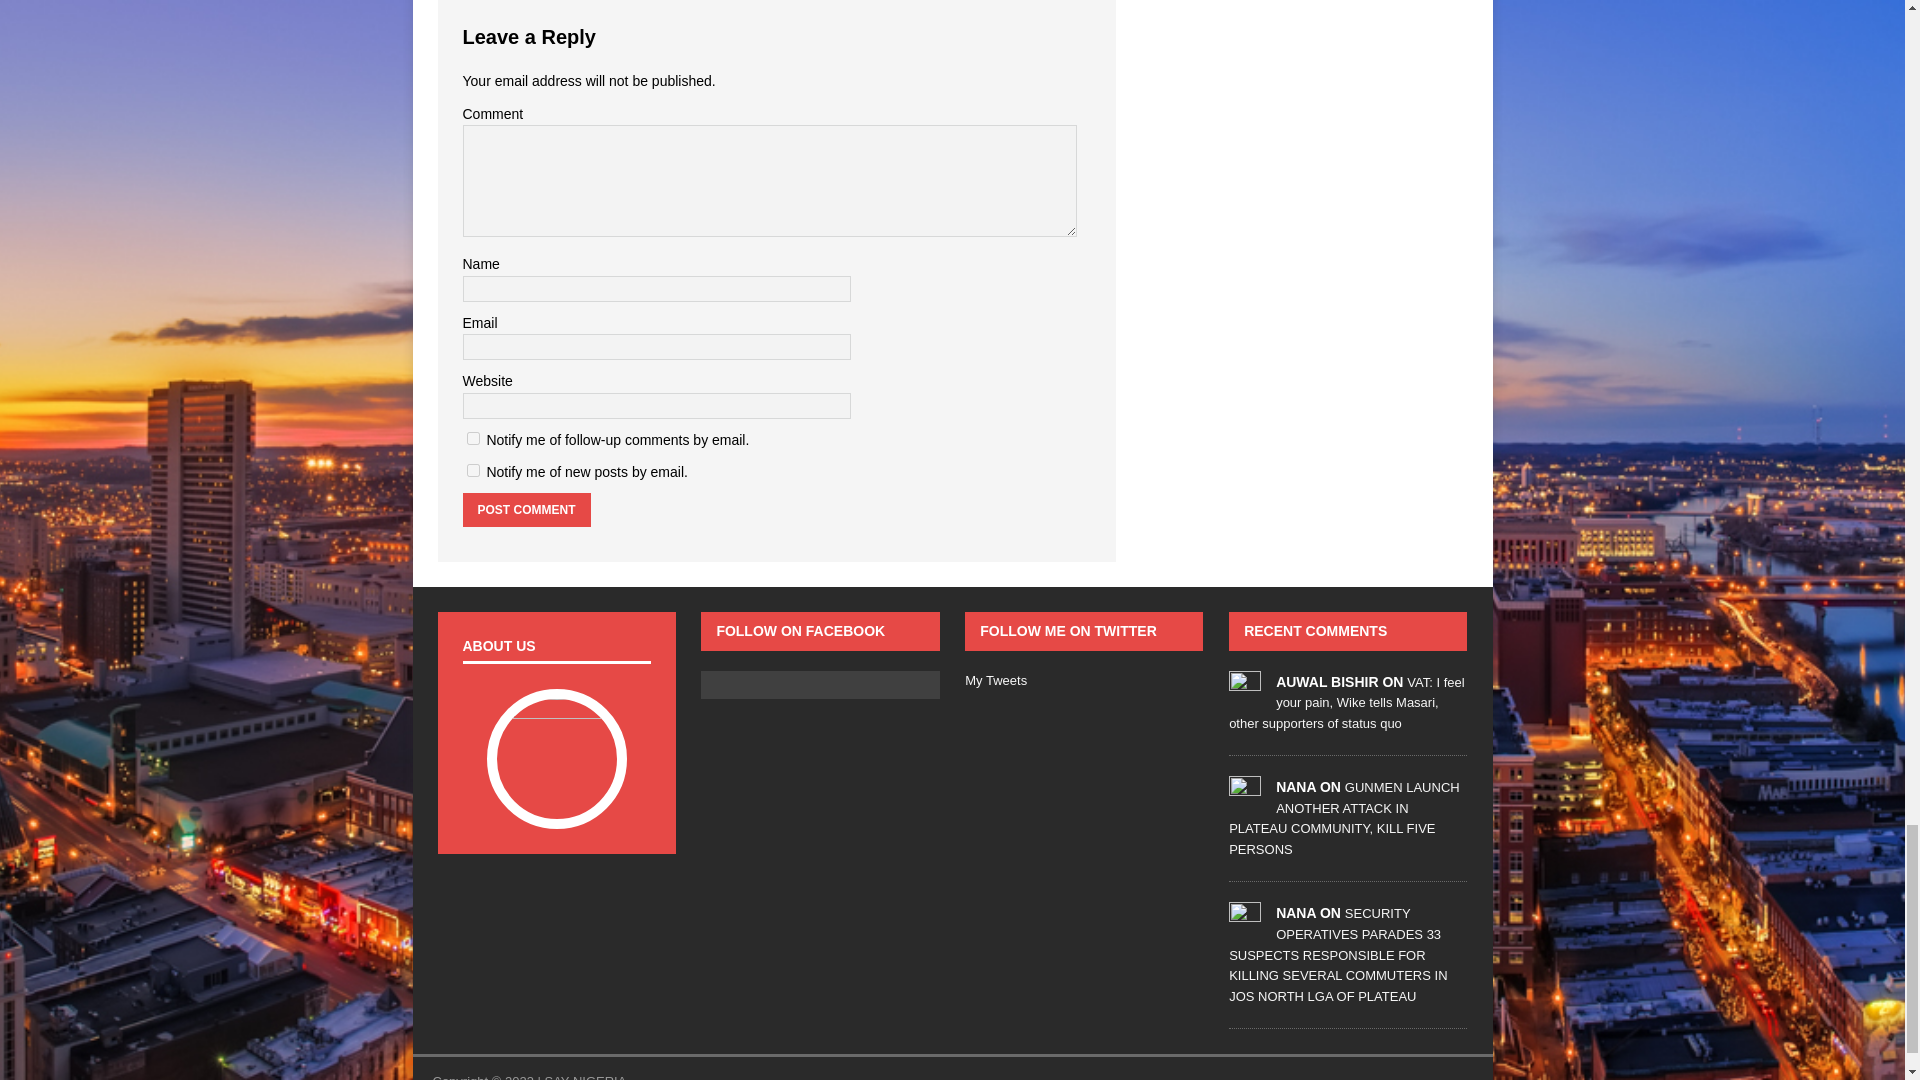 The width and height of the screenshot is (1920, 1080). Describe the element at coordinates (472, 470) in the screenshot. I see `subscribe` at that location.